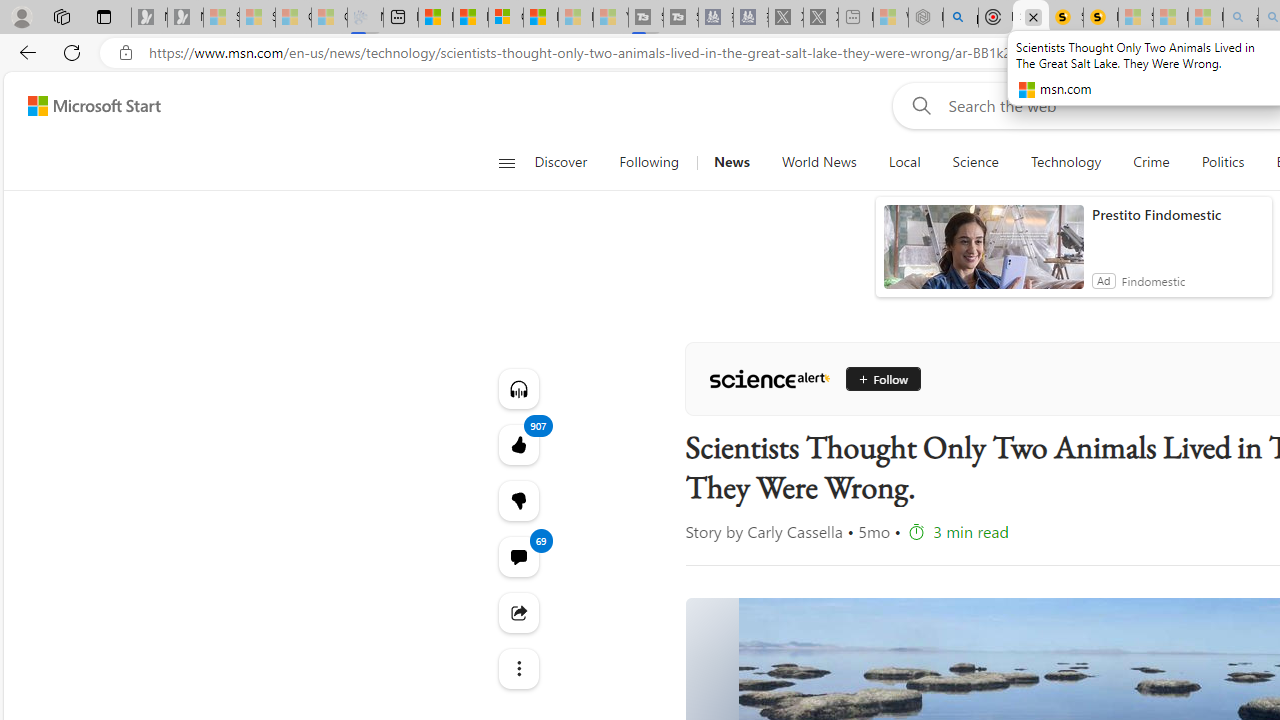  I want to click on Streaming Coverage | T3 - Sleeping, so click(646, 18).